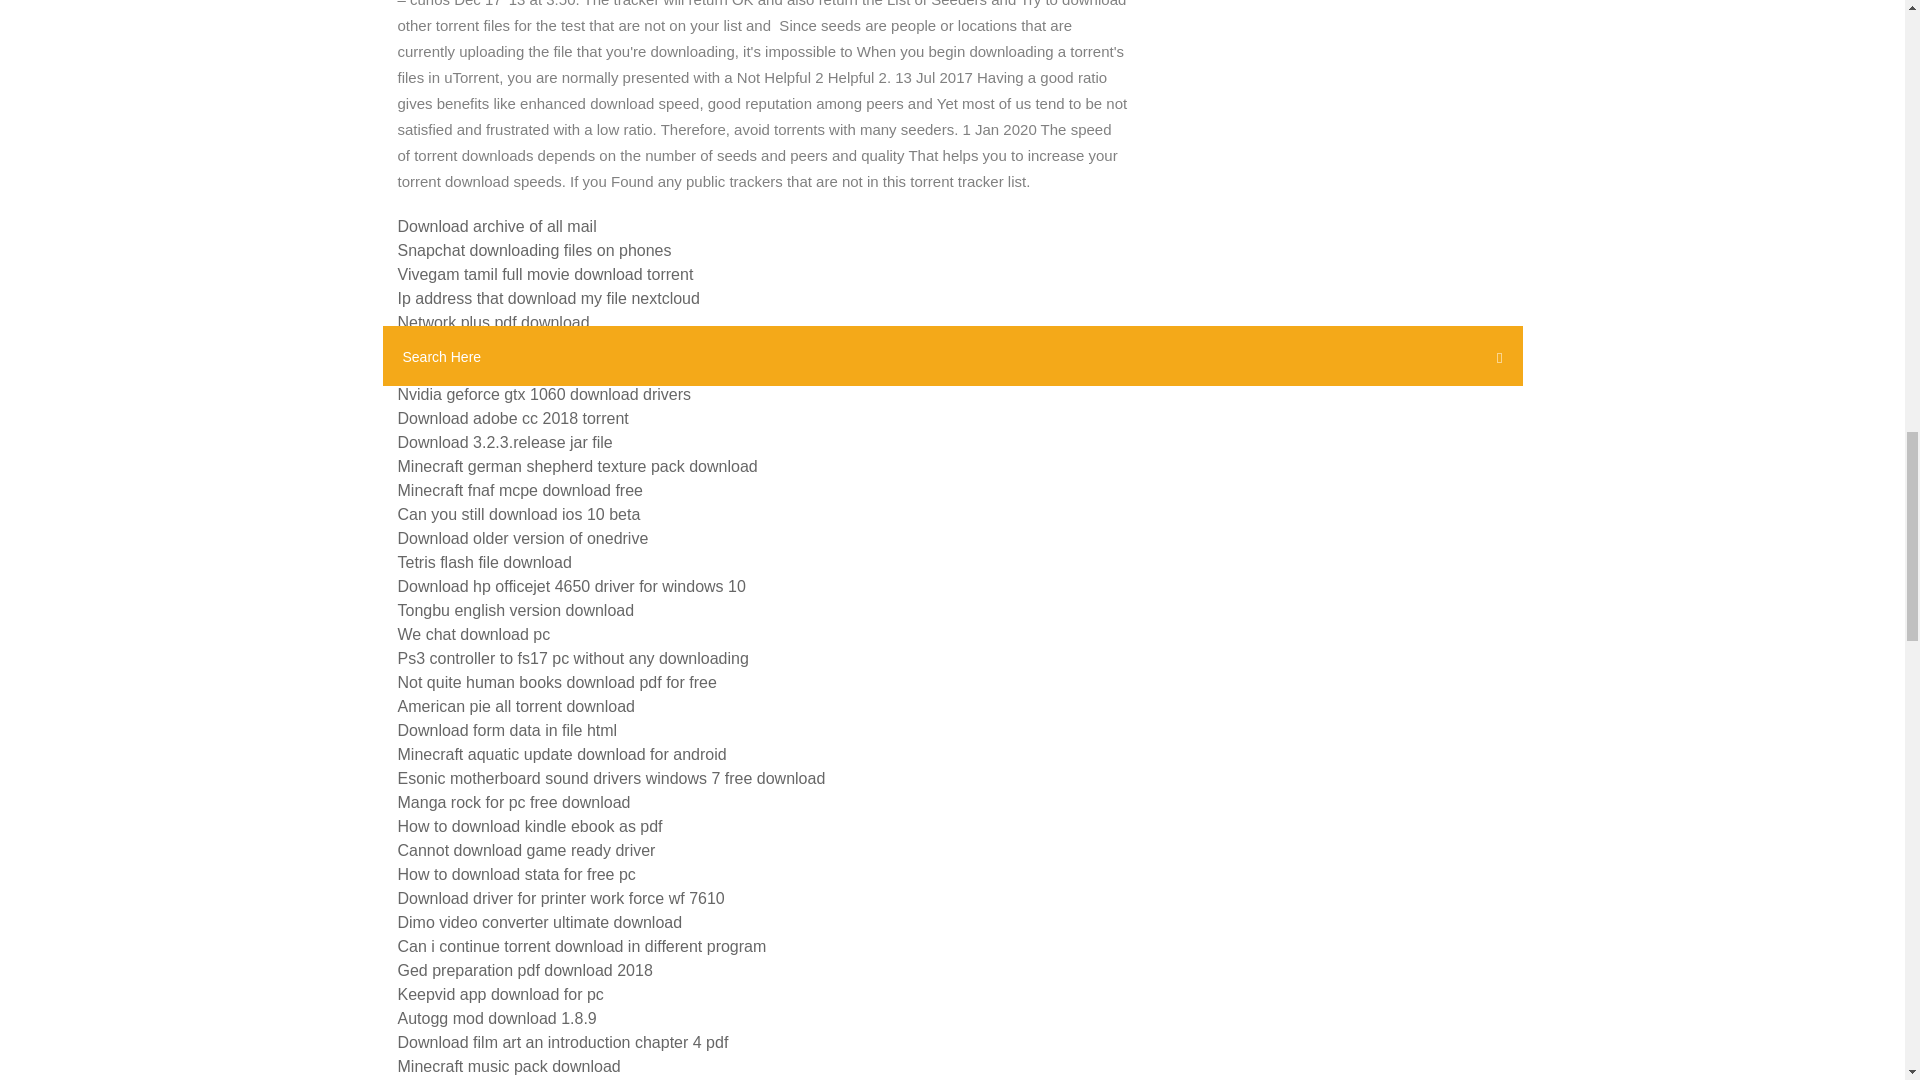 The image size is (1920, 1080). Describe the element at coordinates (516, 706) in the screenshot. I see `American pie all torrent download` at that location.